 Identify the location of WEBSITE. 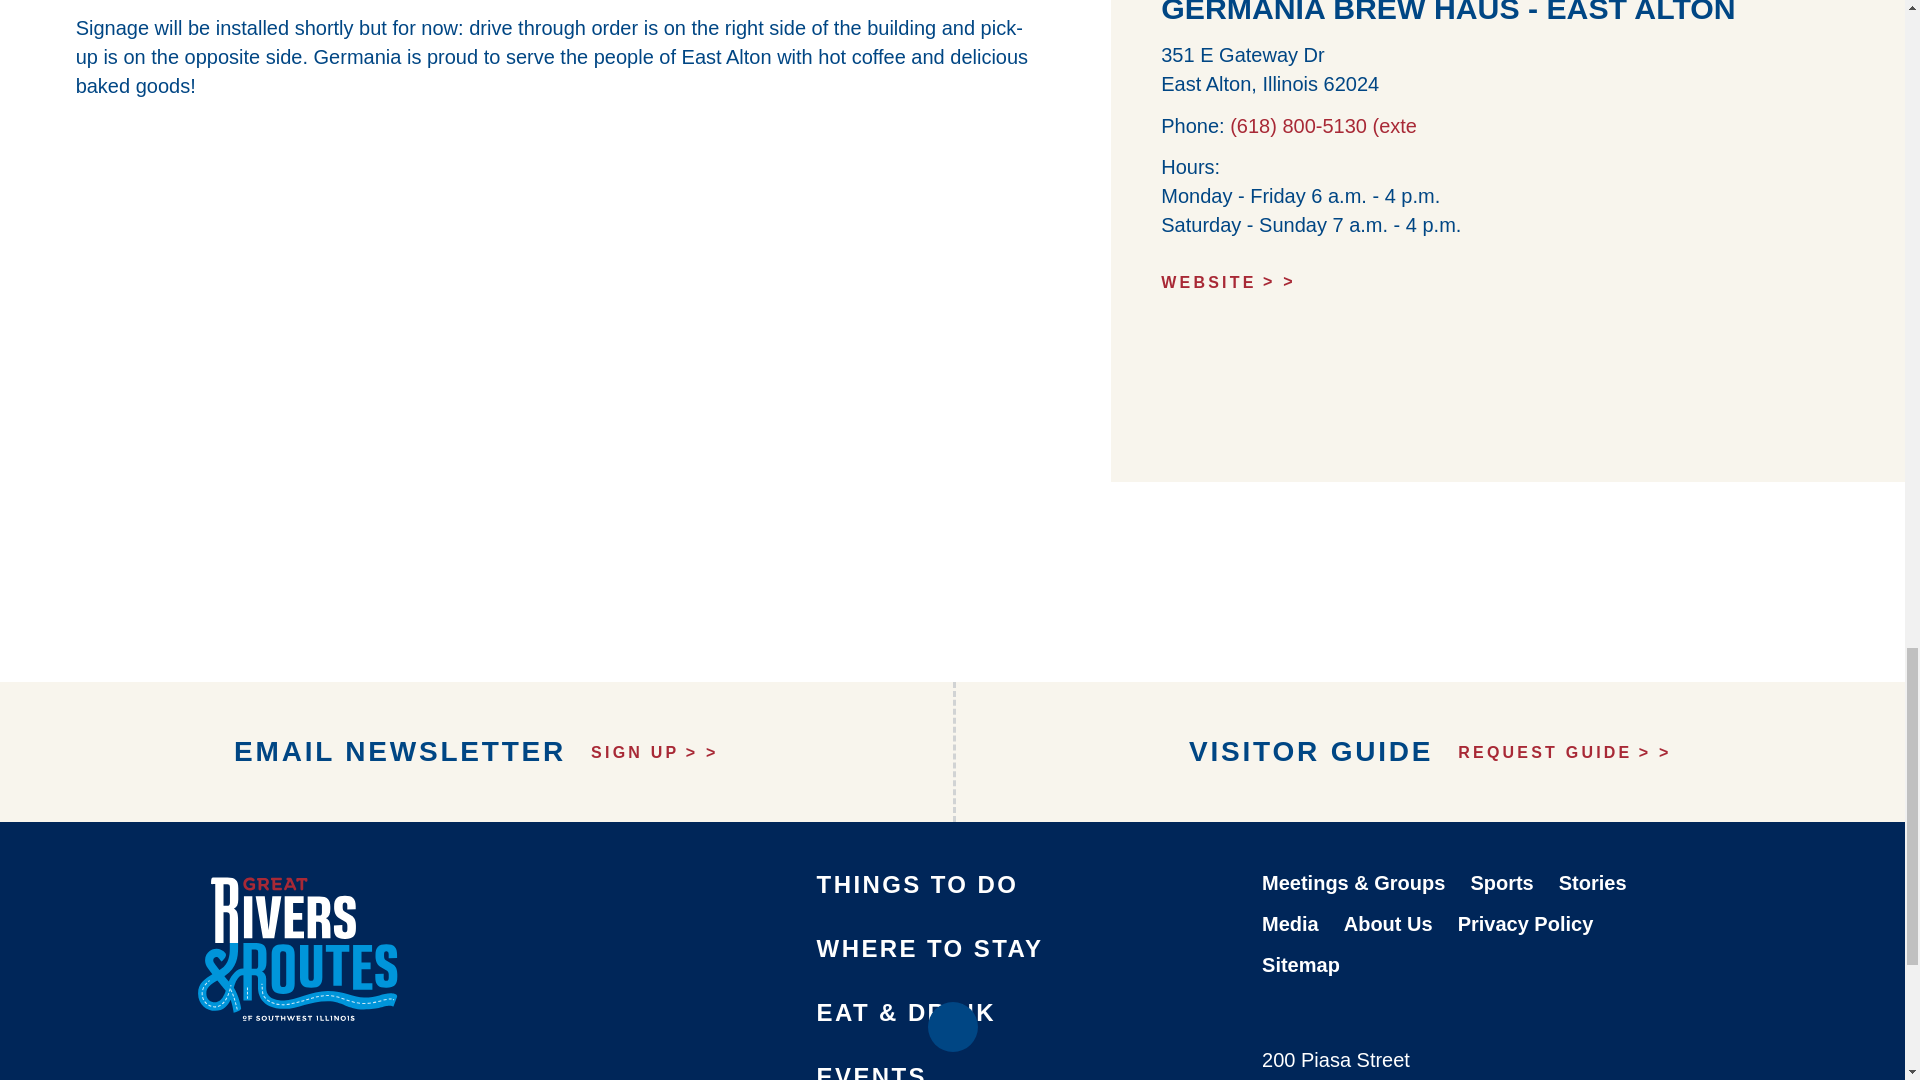
(1508, 282).